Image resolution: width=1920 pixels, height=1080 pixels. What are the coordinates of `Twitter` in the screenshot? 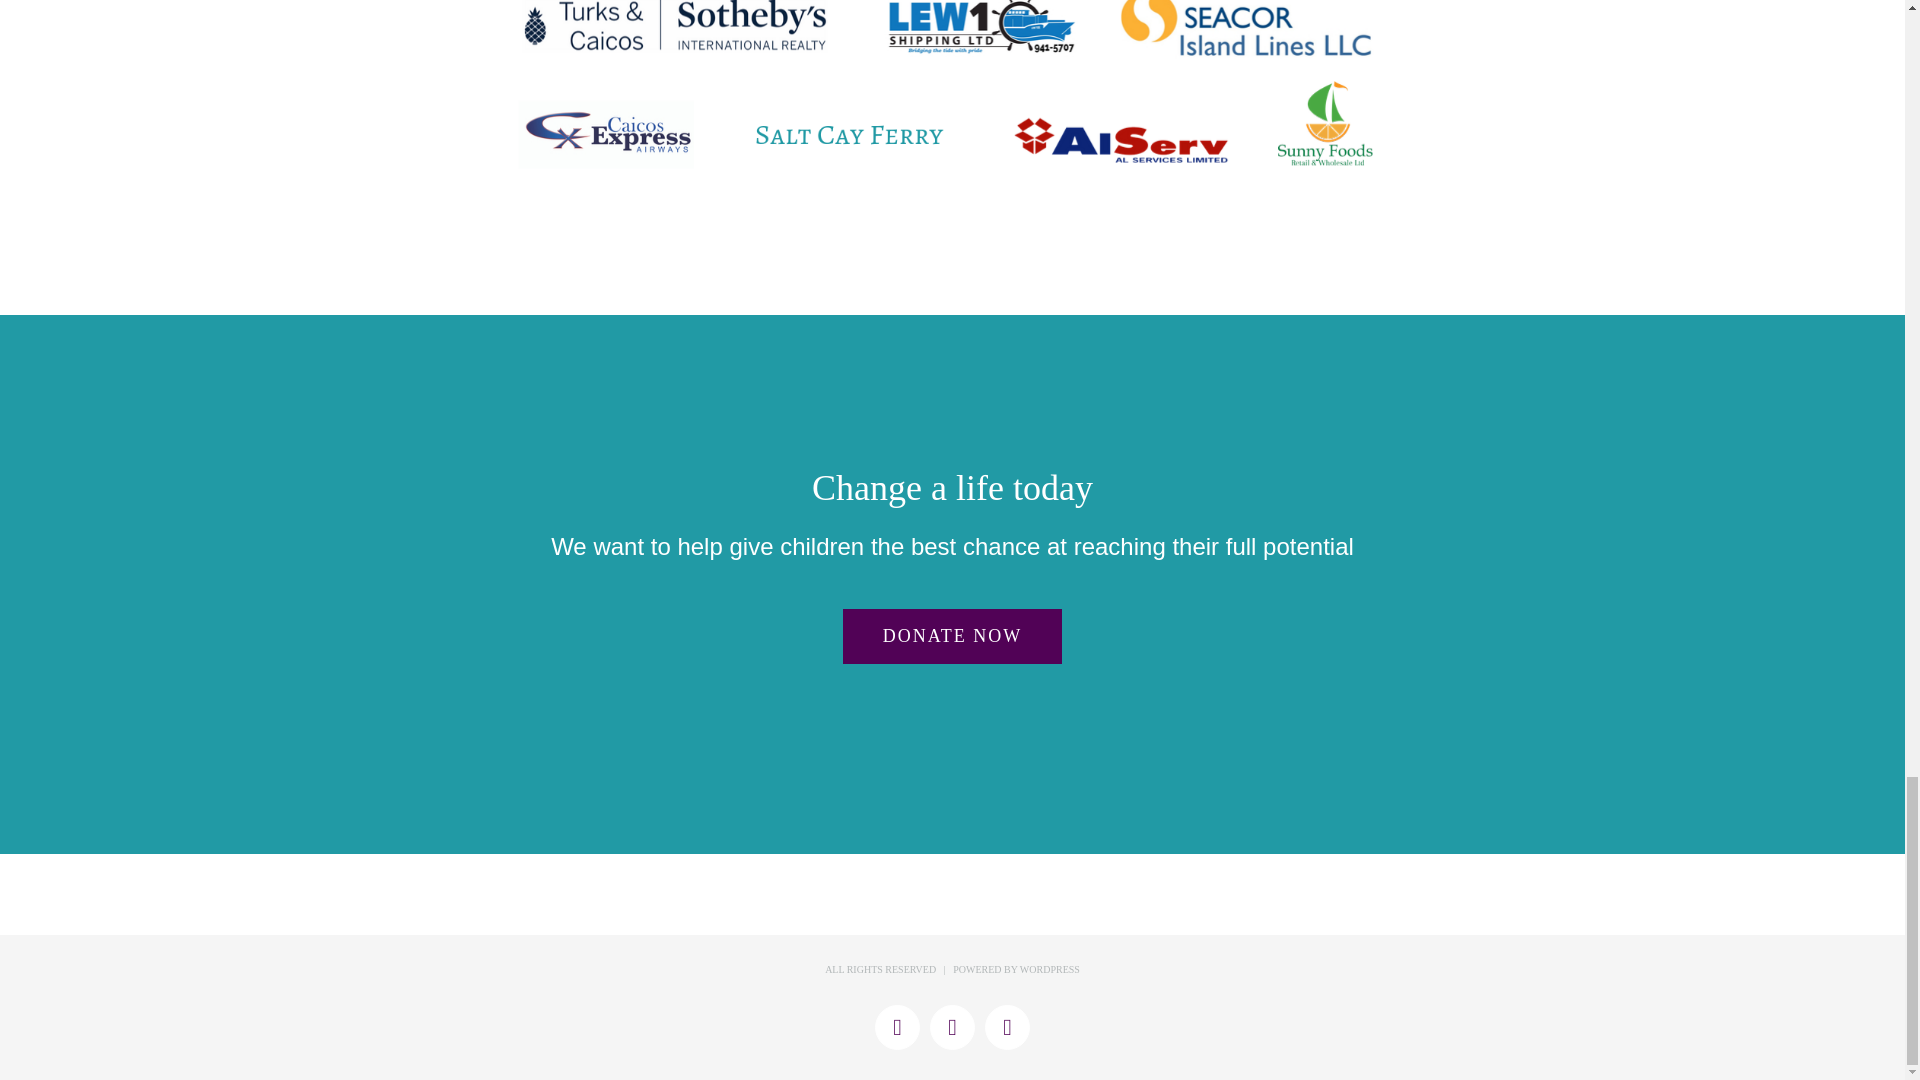 It's located at (897, 1027).